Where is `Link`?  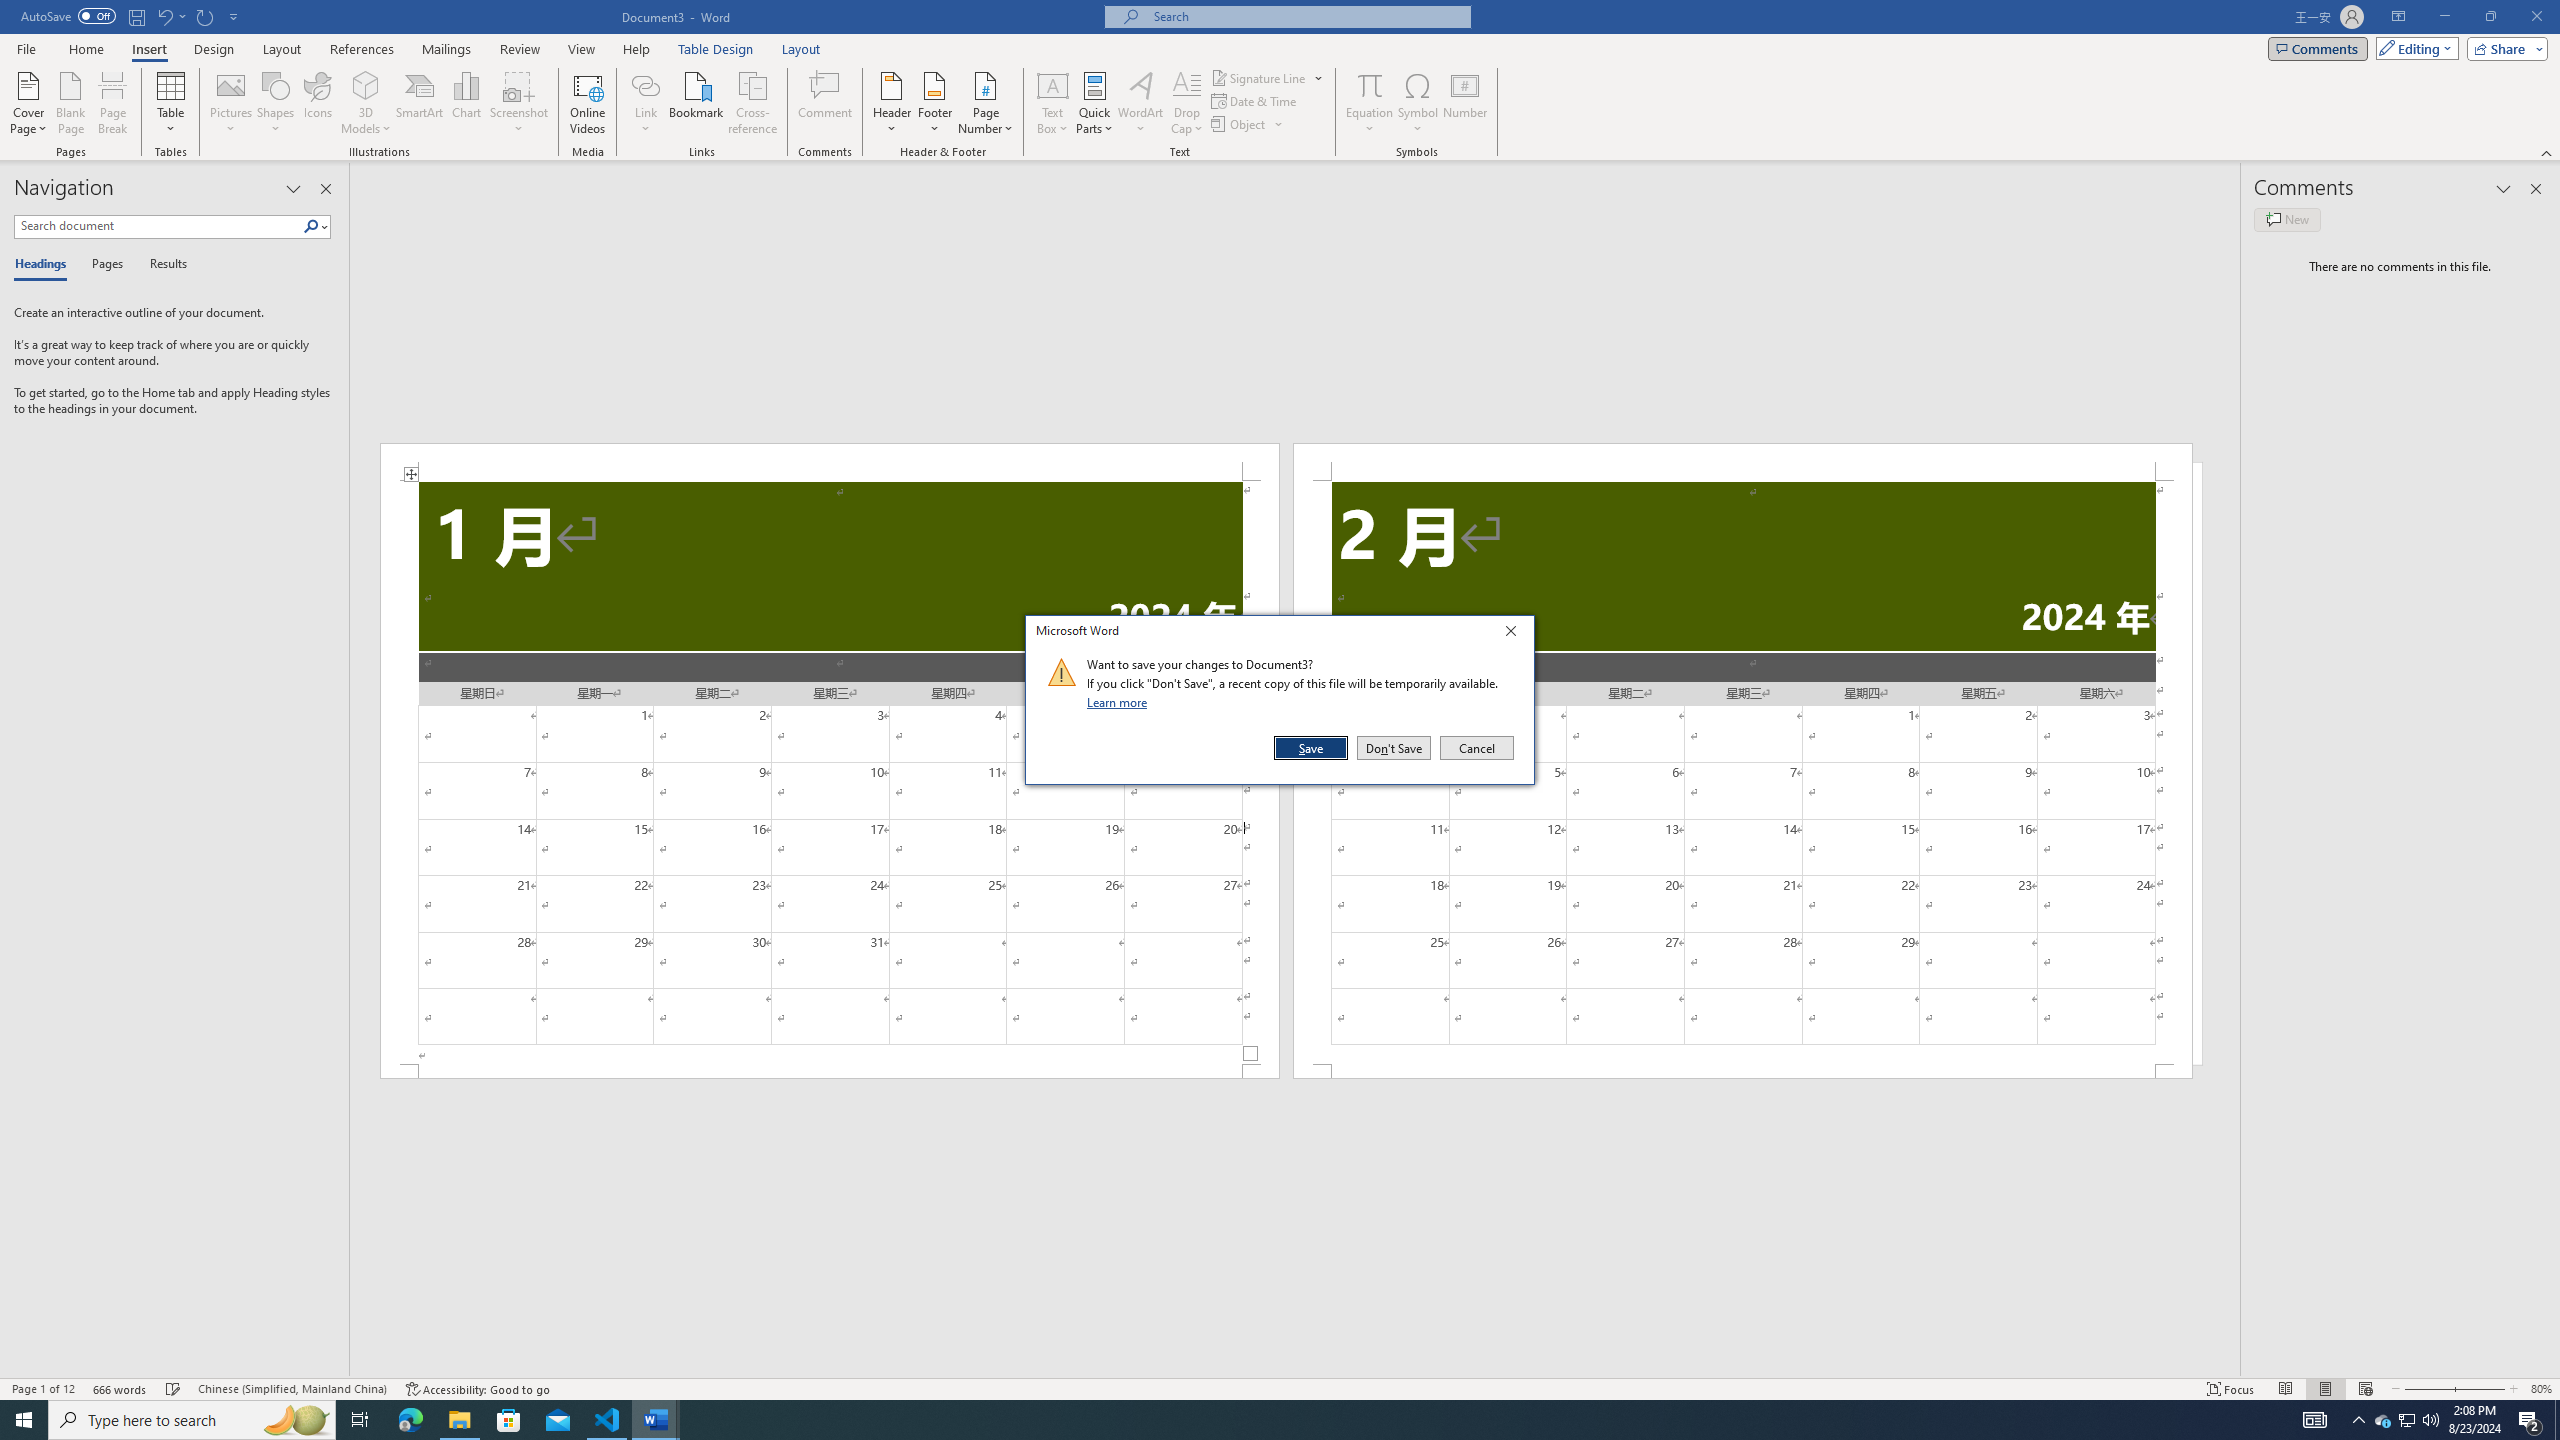
Link is located at coordinates (646, 85).